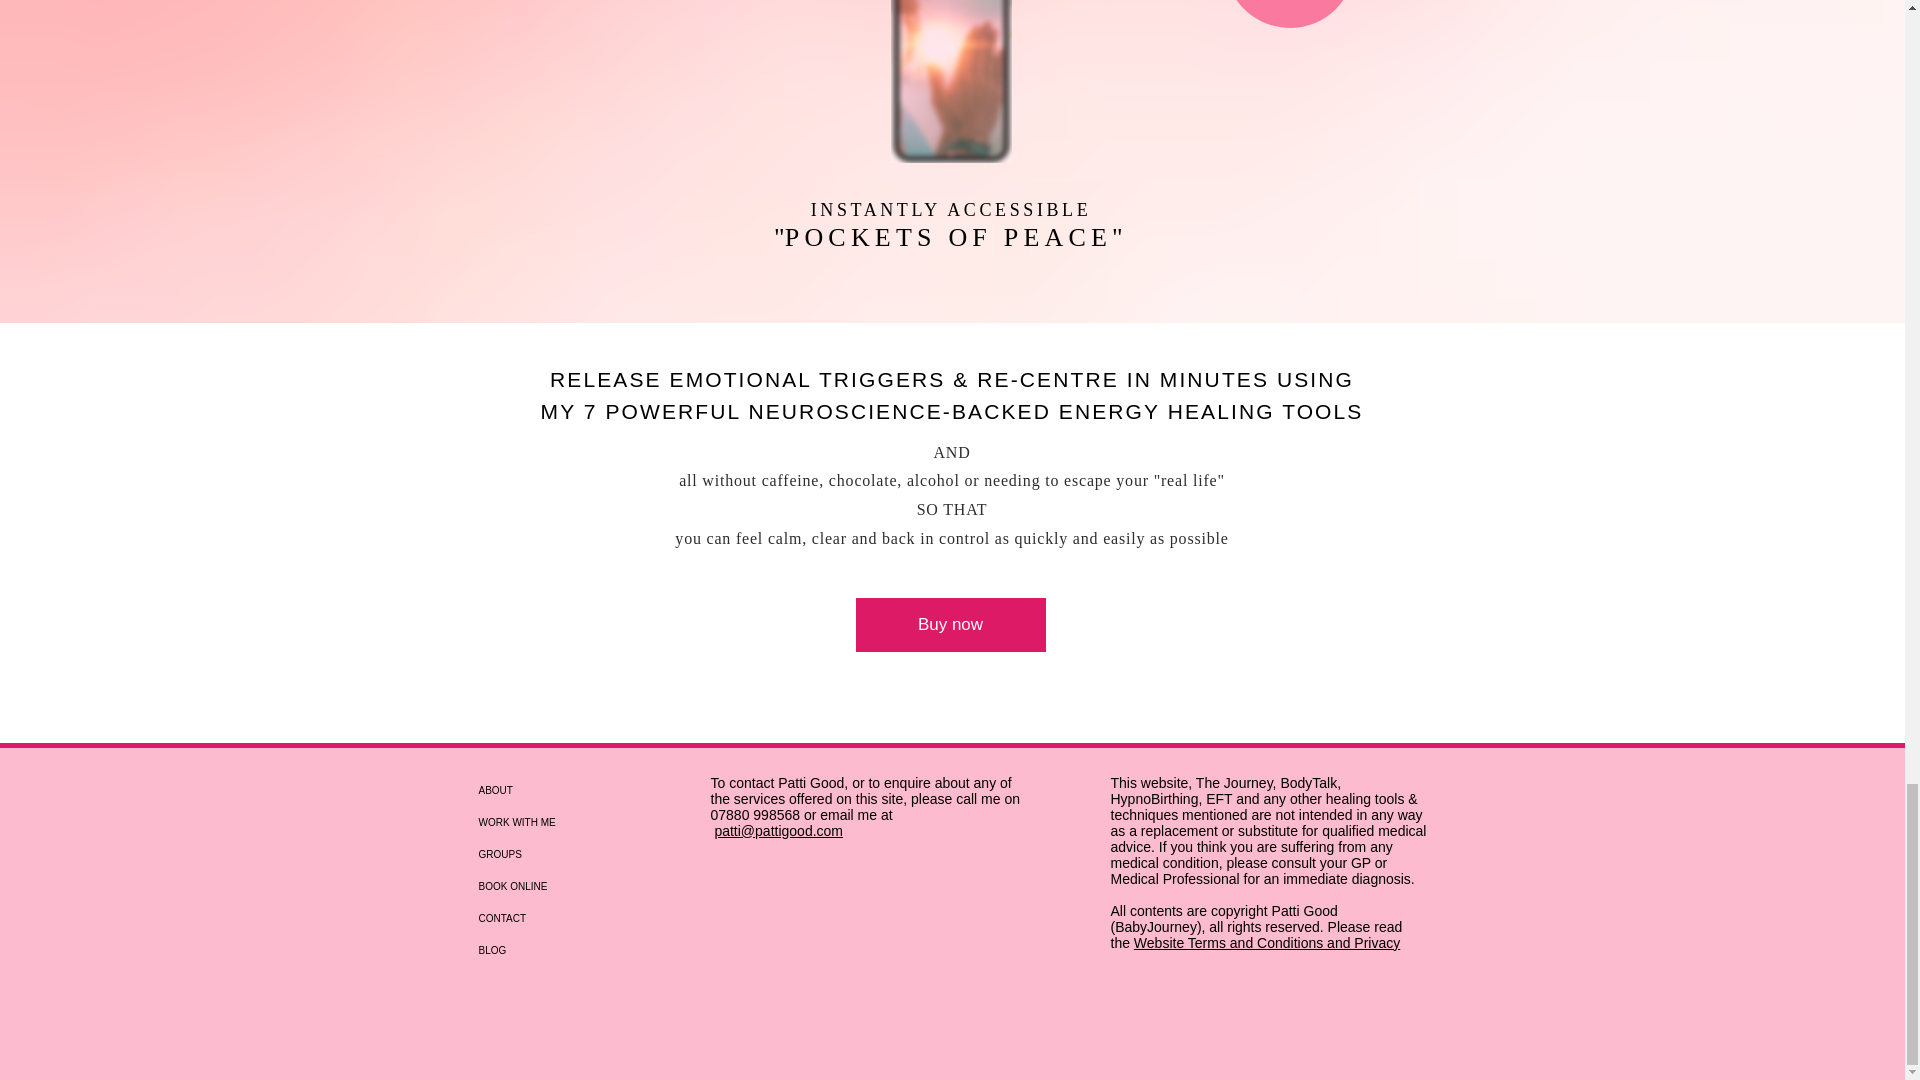  I want to click on GROUPS, so click(608, 854).